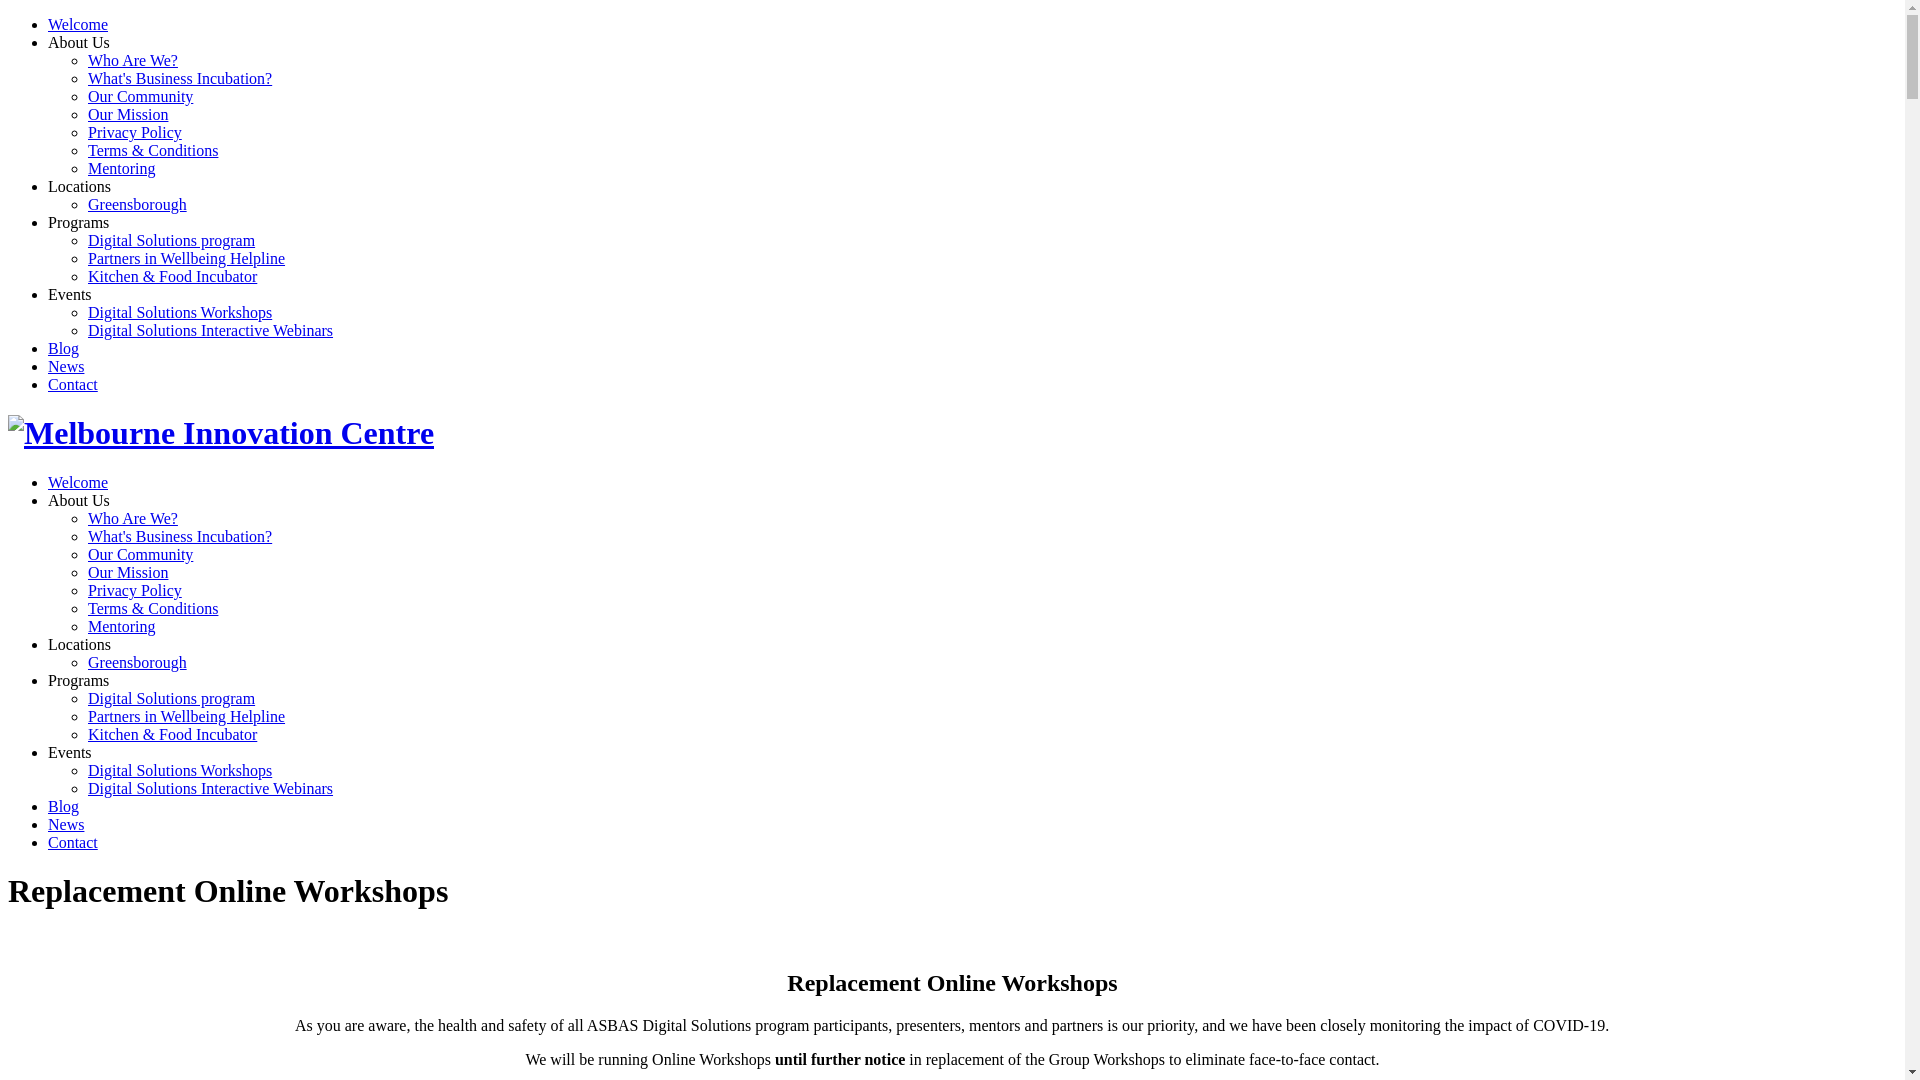 Image resolution: width=1920 pixels, height=1080 pixels. Describe the element at coordinates (133, 518) in the screenshot. I see `Who Are We?` at that location.